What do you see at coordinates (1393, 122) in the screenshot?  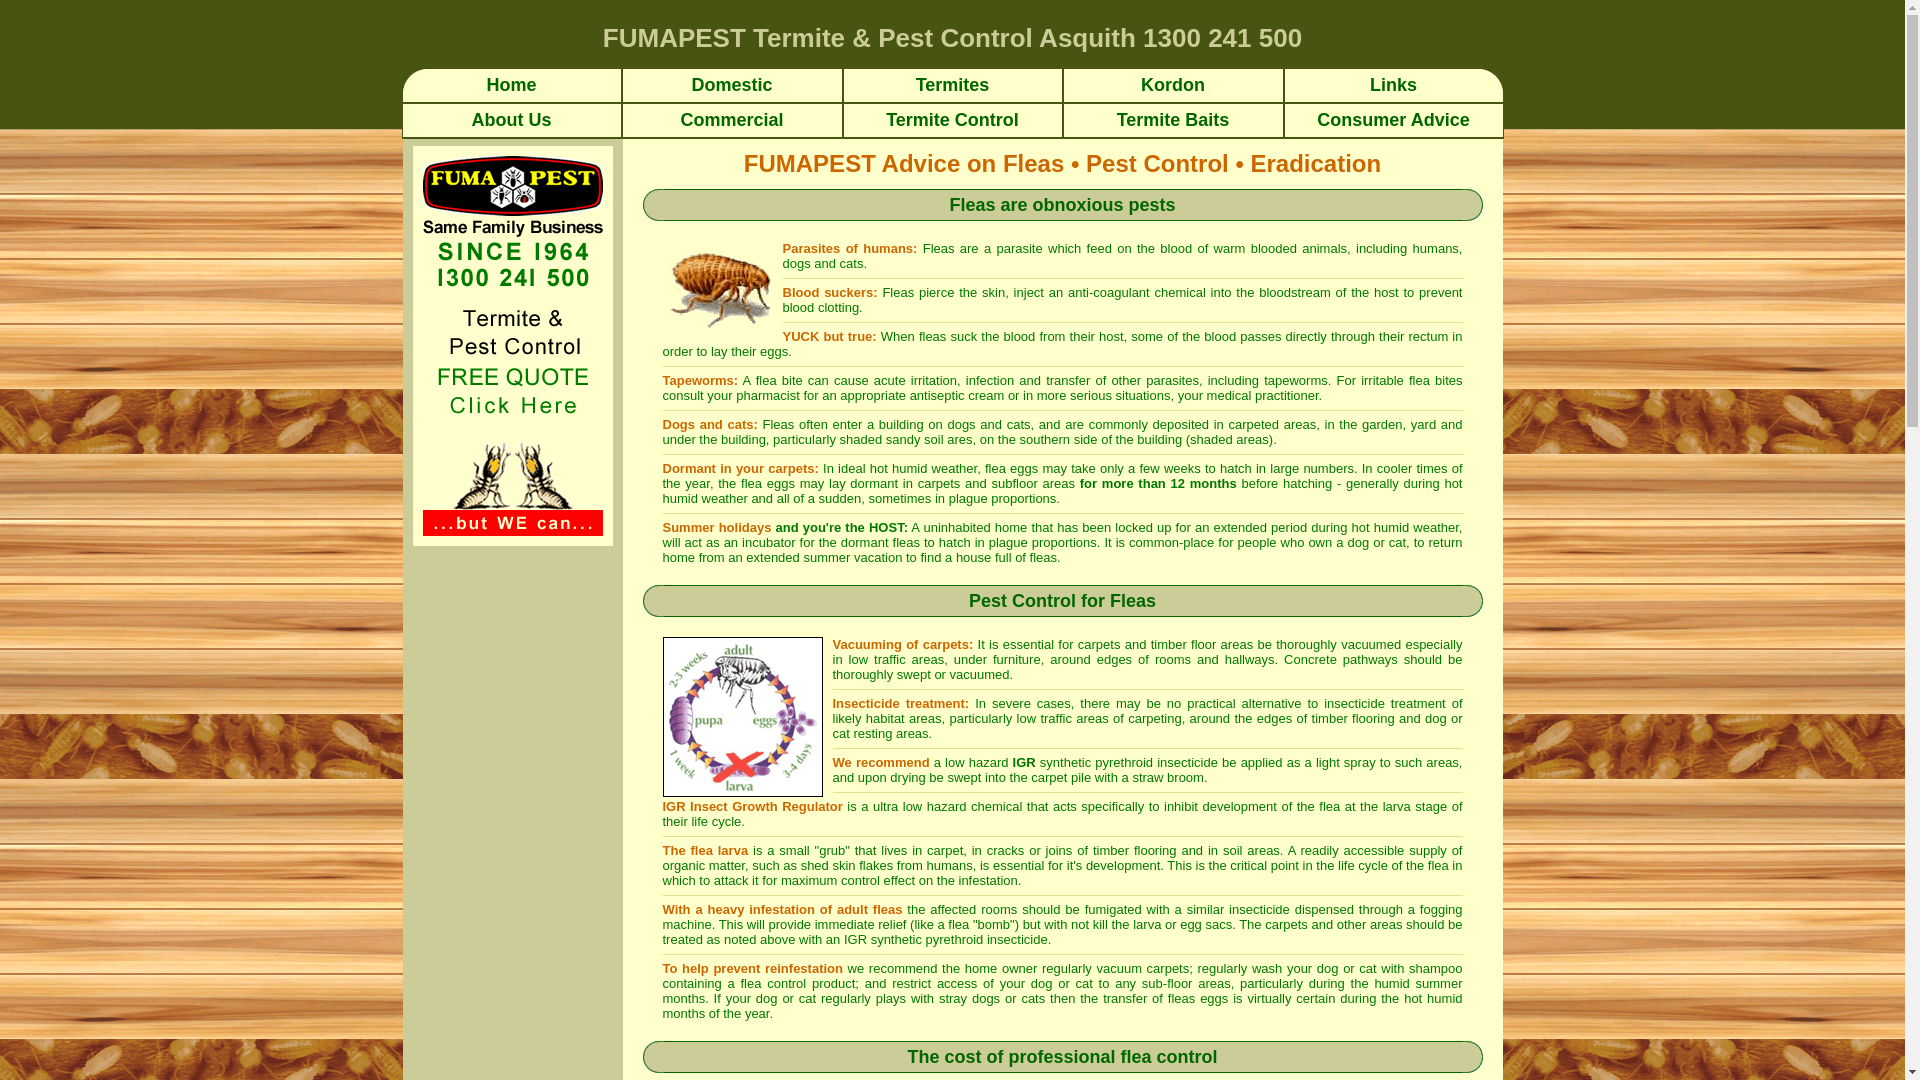 I see `Consumer Advice` at bounding box center [1393, 122].